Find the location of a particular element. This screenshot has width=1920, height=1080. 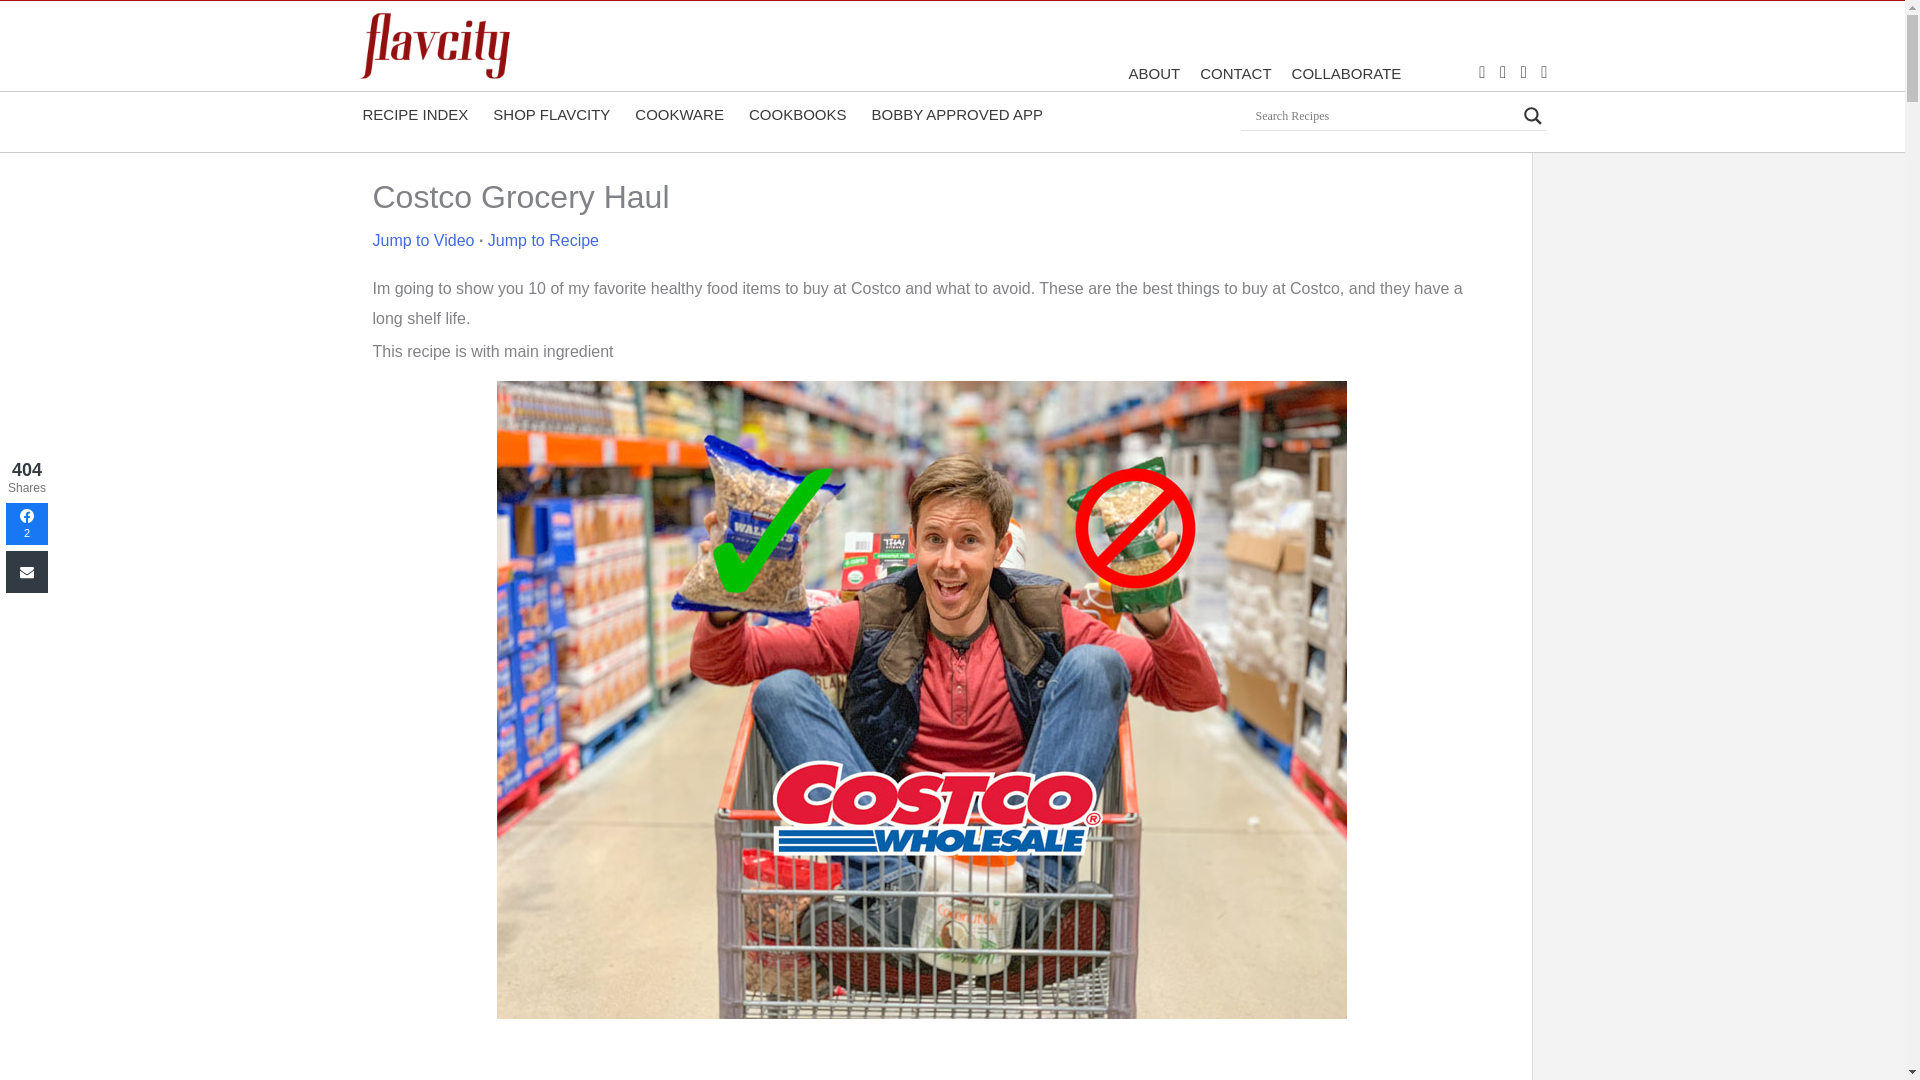

COLLABORATE is located at coordinates (1346, 73).